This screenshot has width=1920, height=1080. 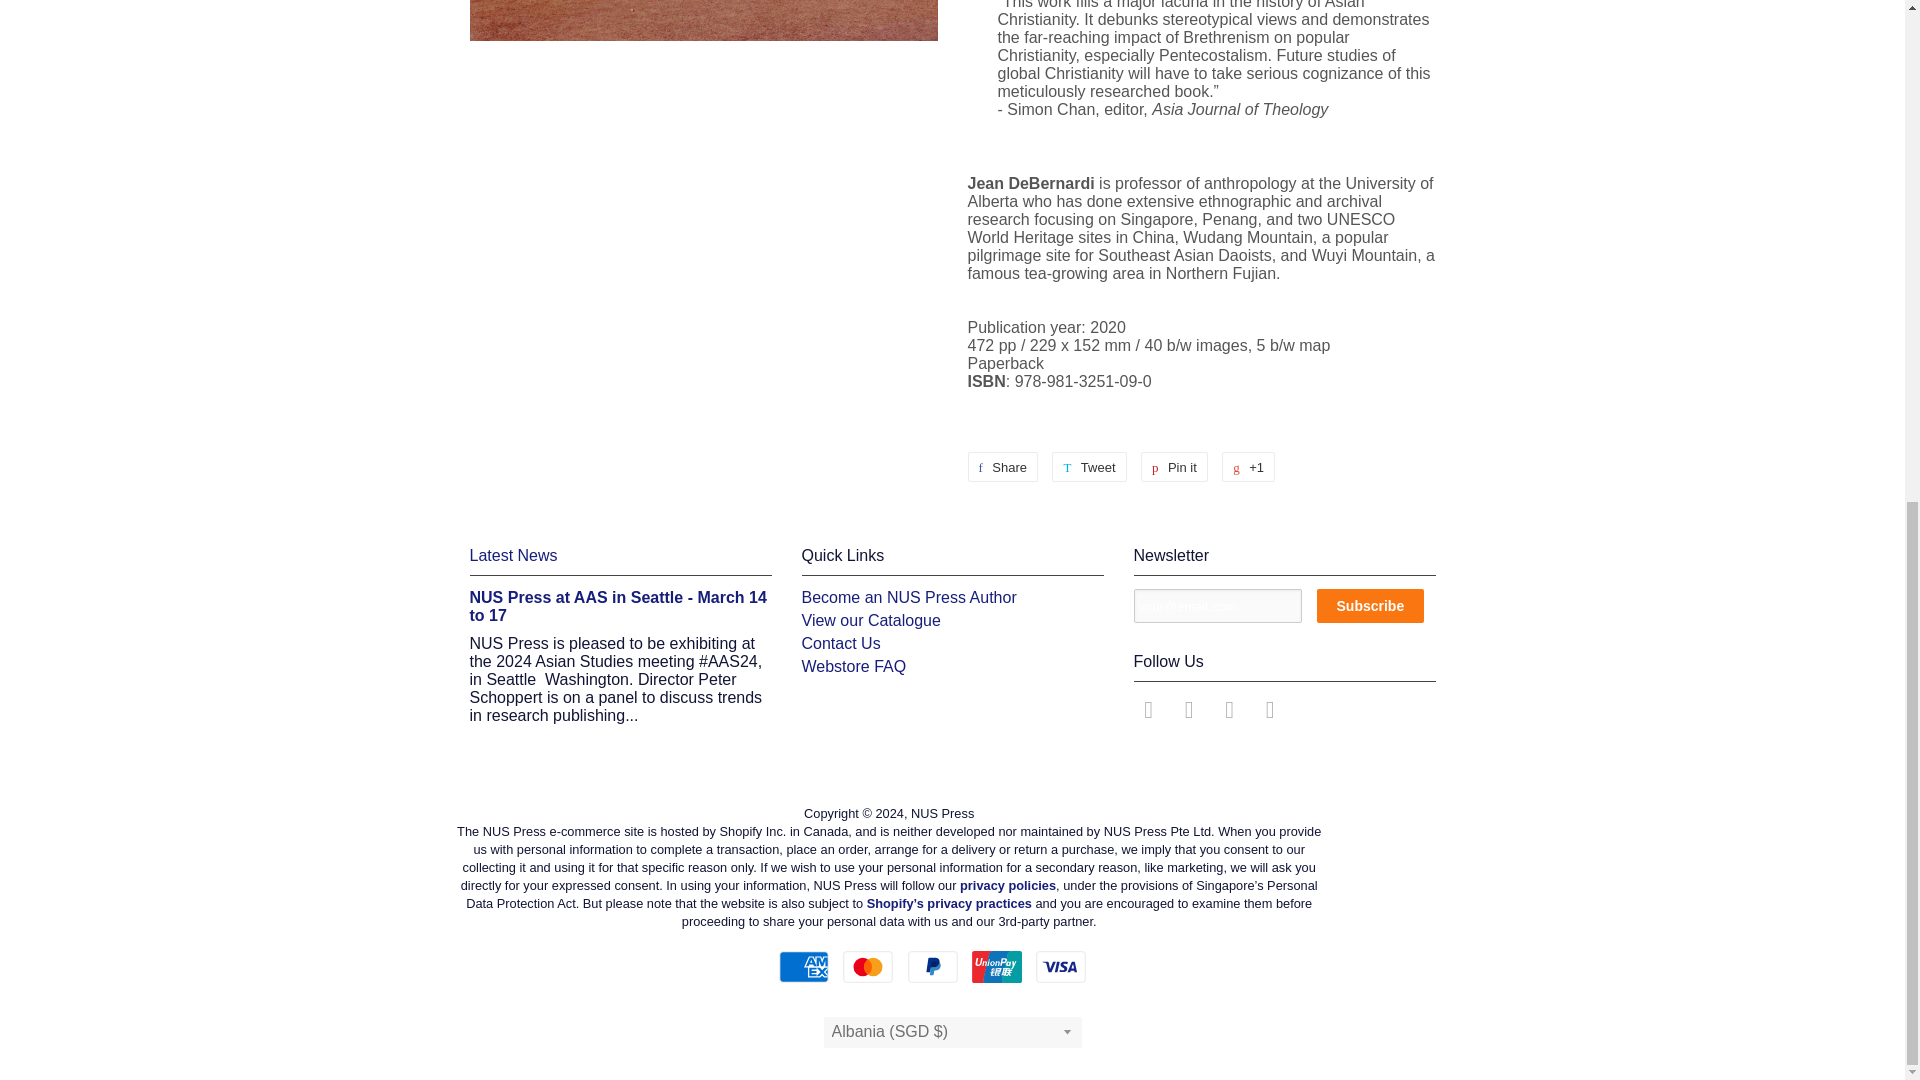 I want to click on Follow us on Twitter!, so click(x=1192, y=714).